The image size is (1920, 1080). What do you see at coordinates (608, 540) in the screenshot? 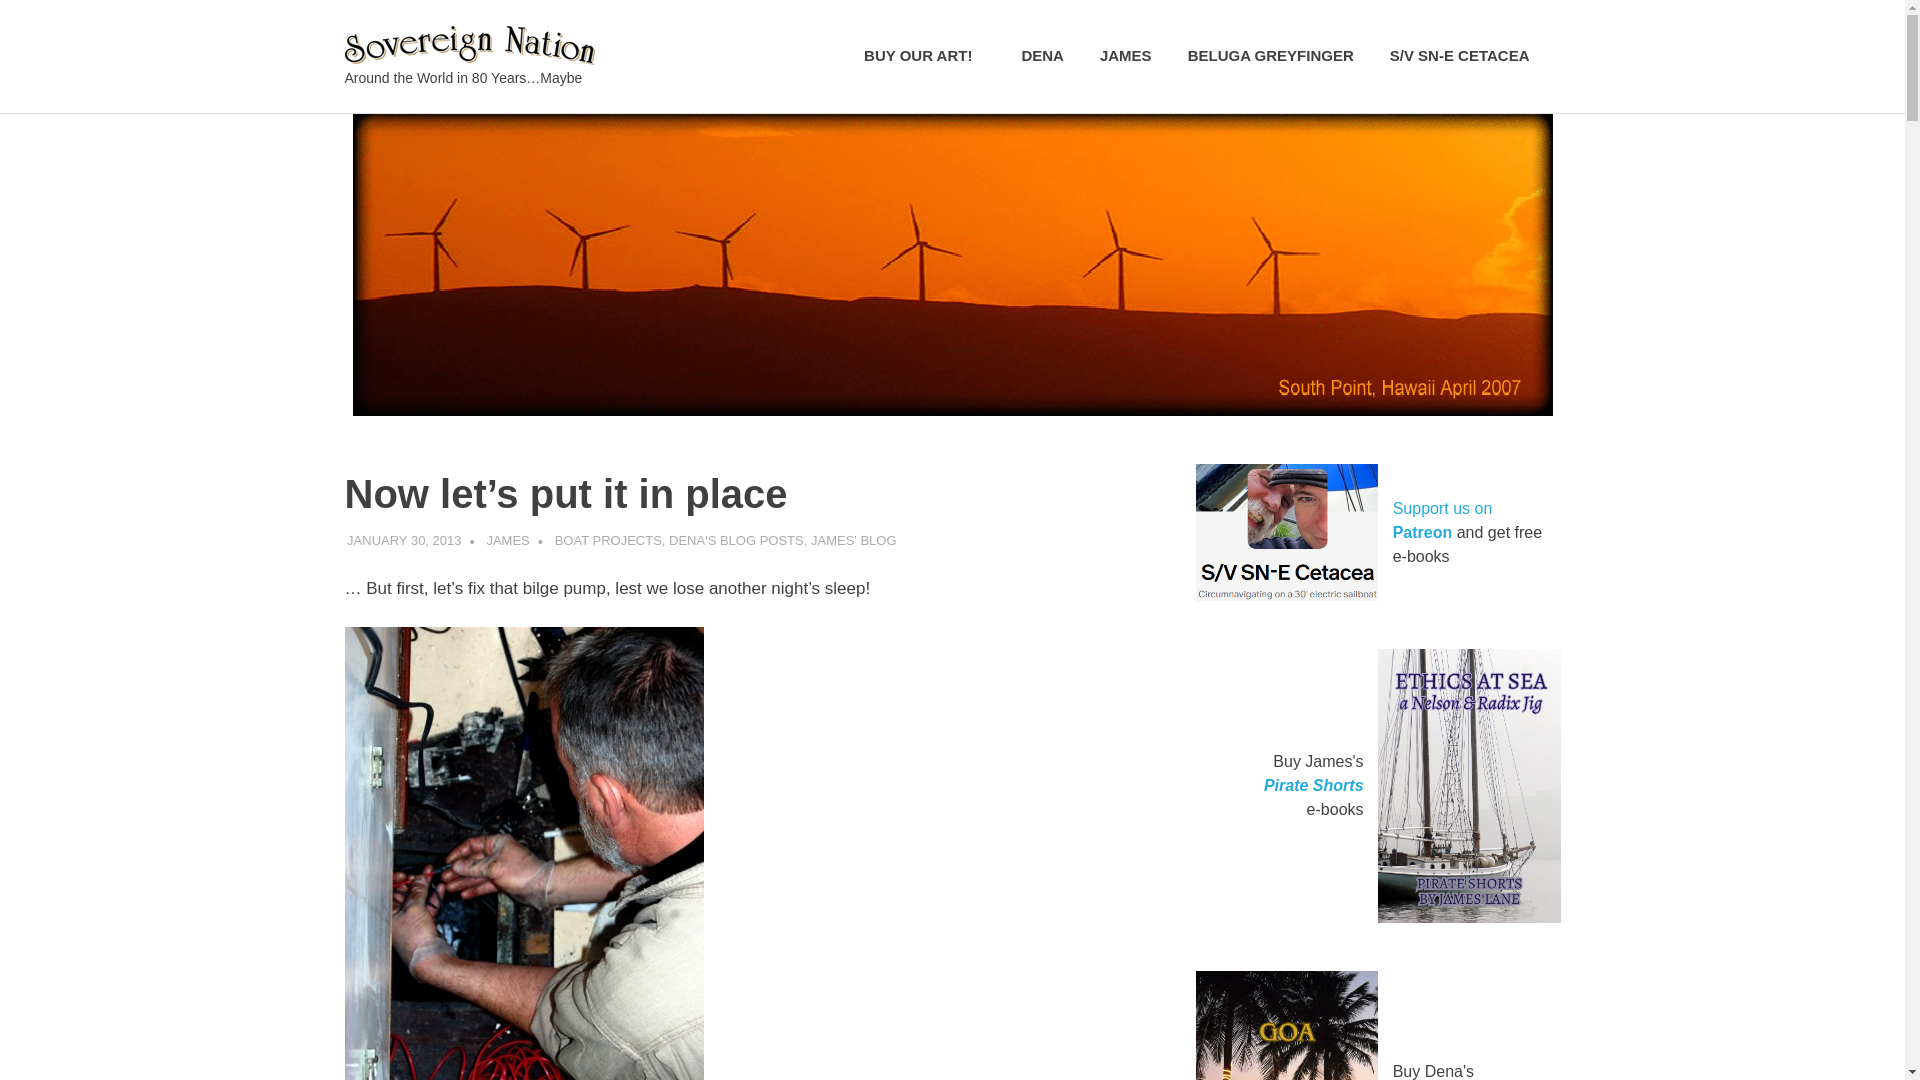
I see `BOAT PROJECTS` at bounding box center [608, 540].